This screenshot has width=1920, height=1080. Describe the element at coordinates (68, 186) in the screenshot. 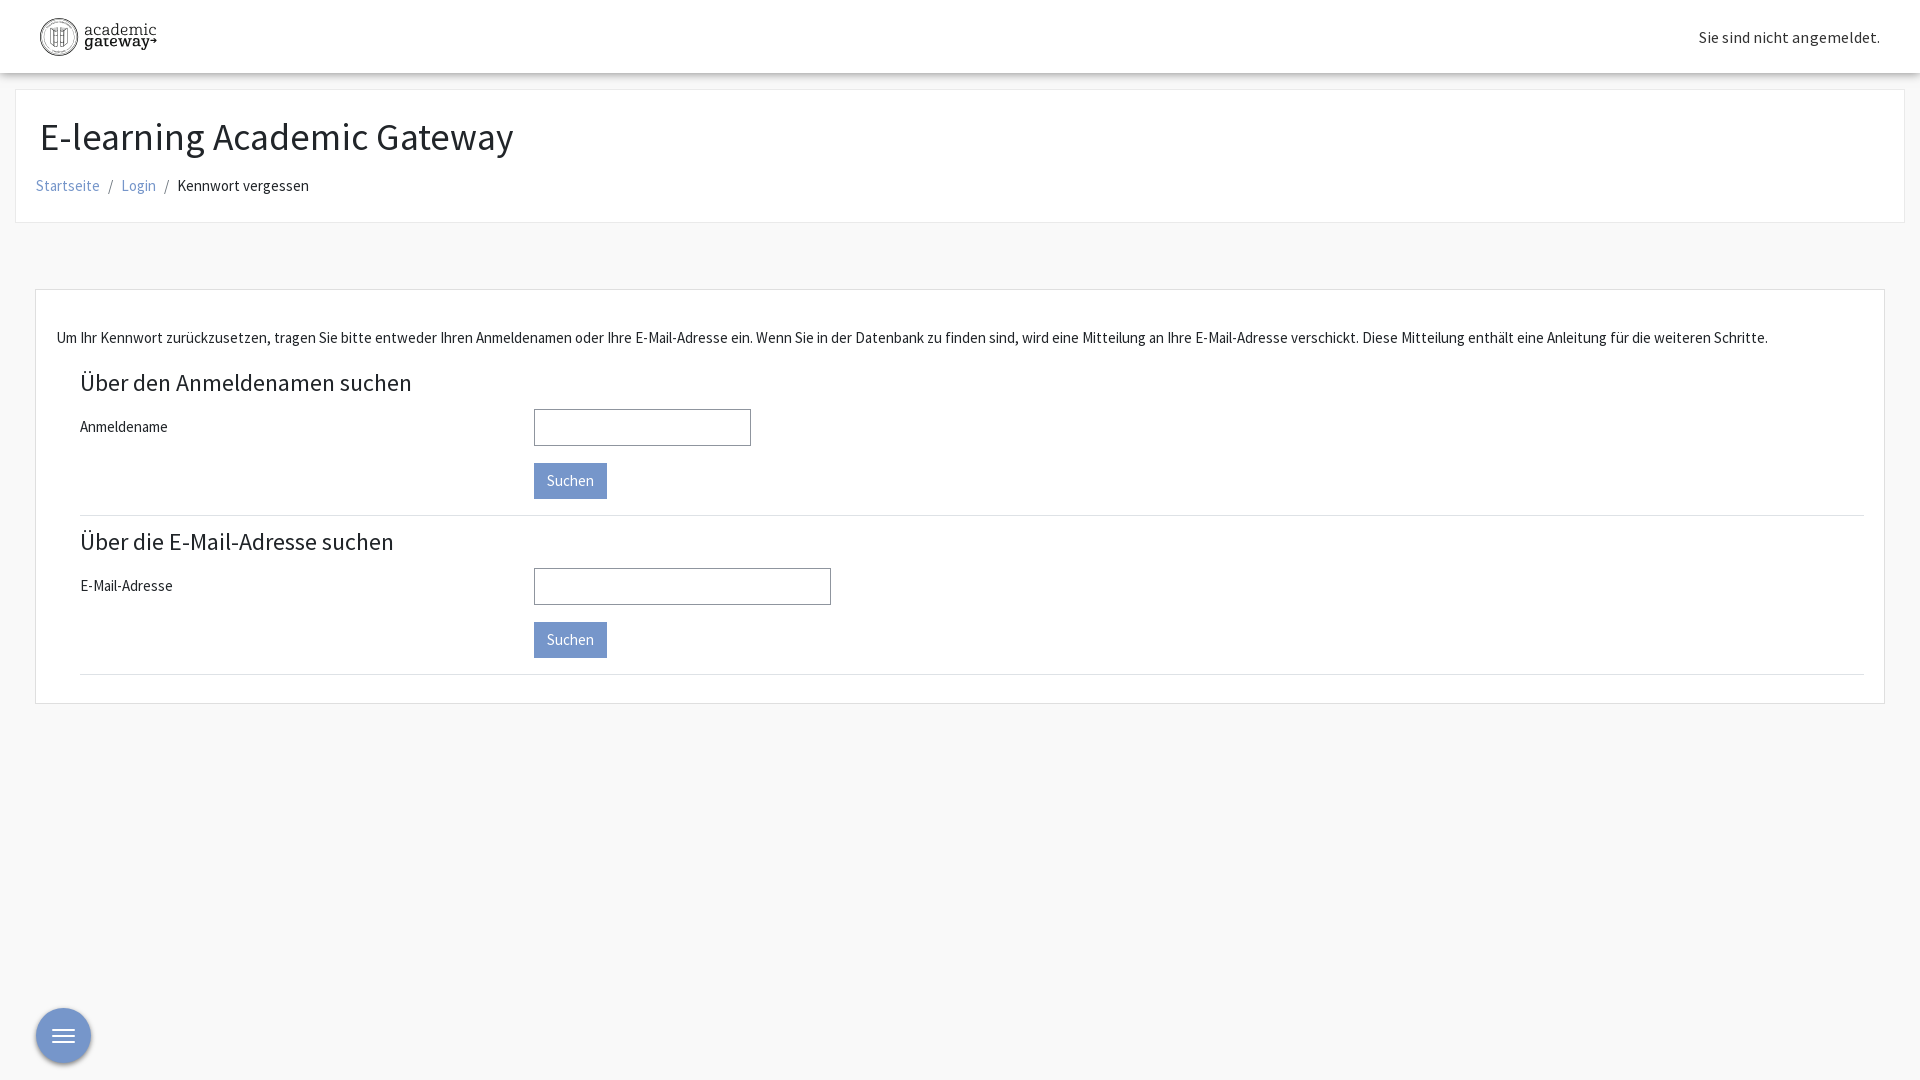

I see `Startseite` at that location.